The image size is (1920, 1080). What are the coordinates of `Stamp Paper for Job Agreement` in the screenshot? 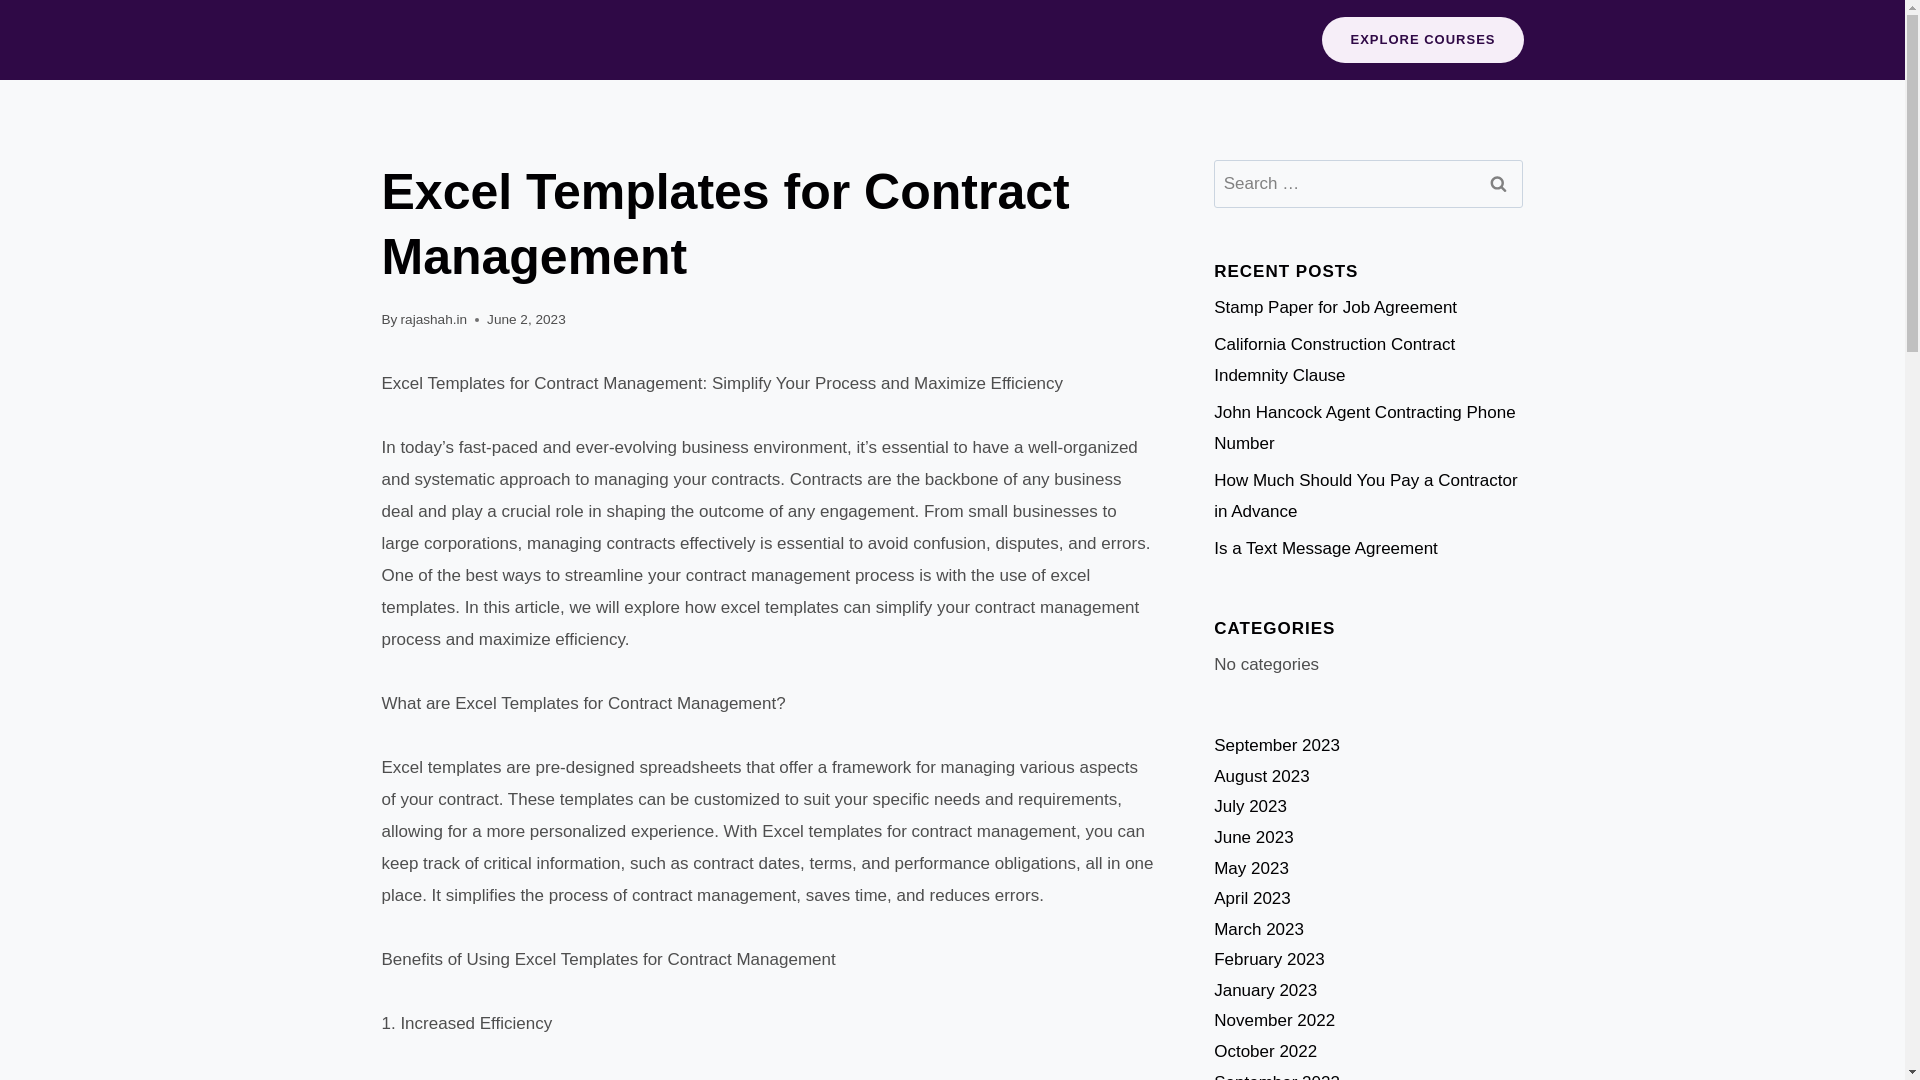 It's located at (1335, 308).